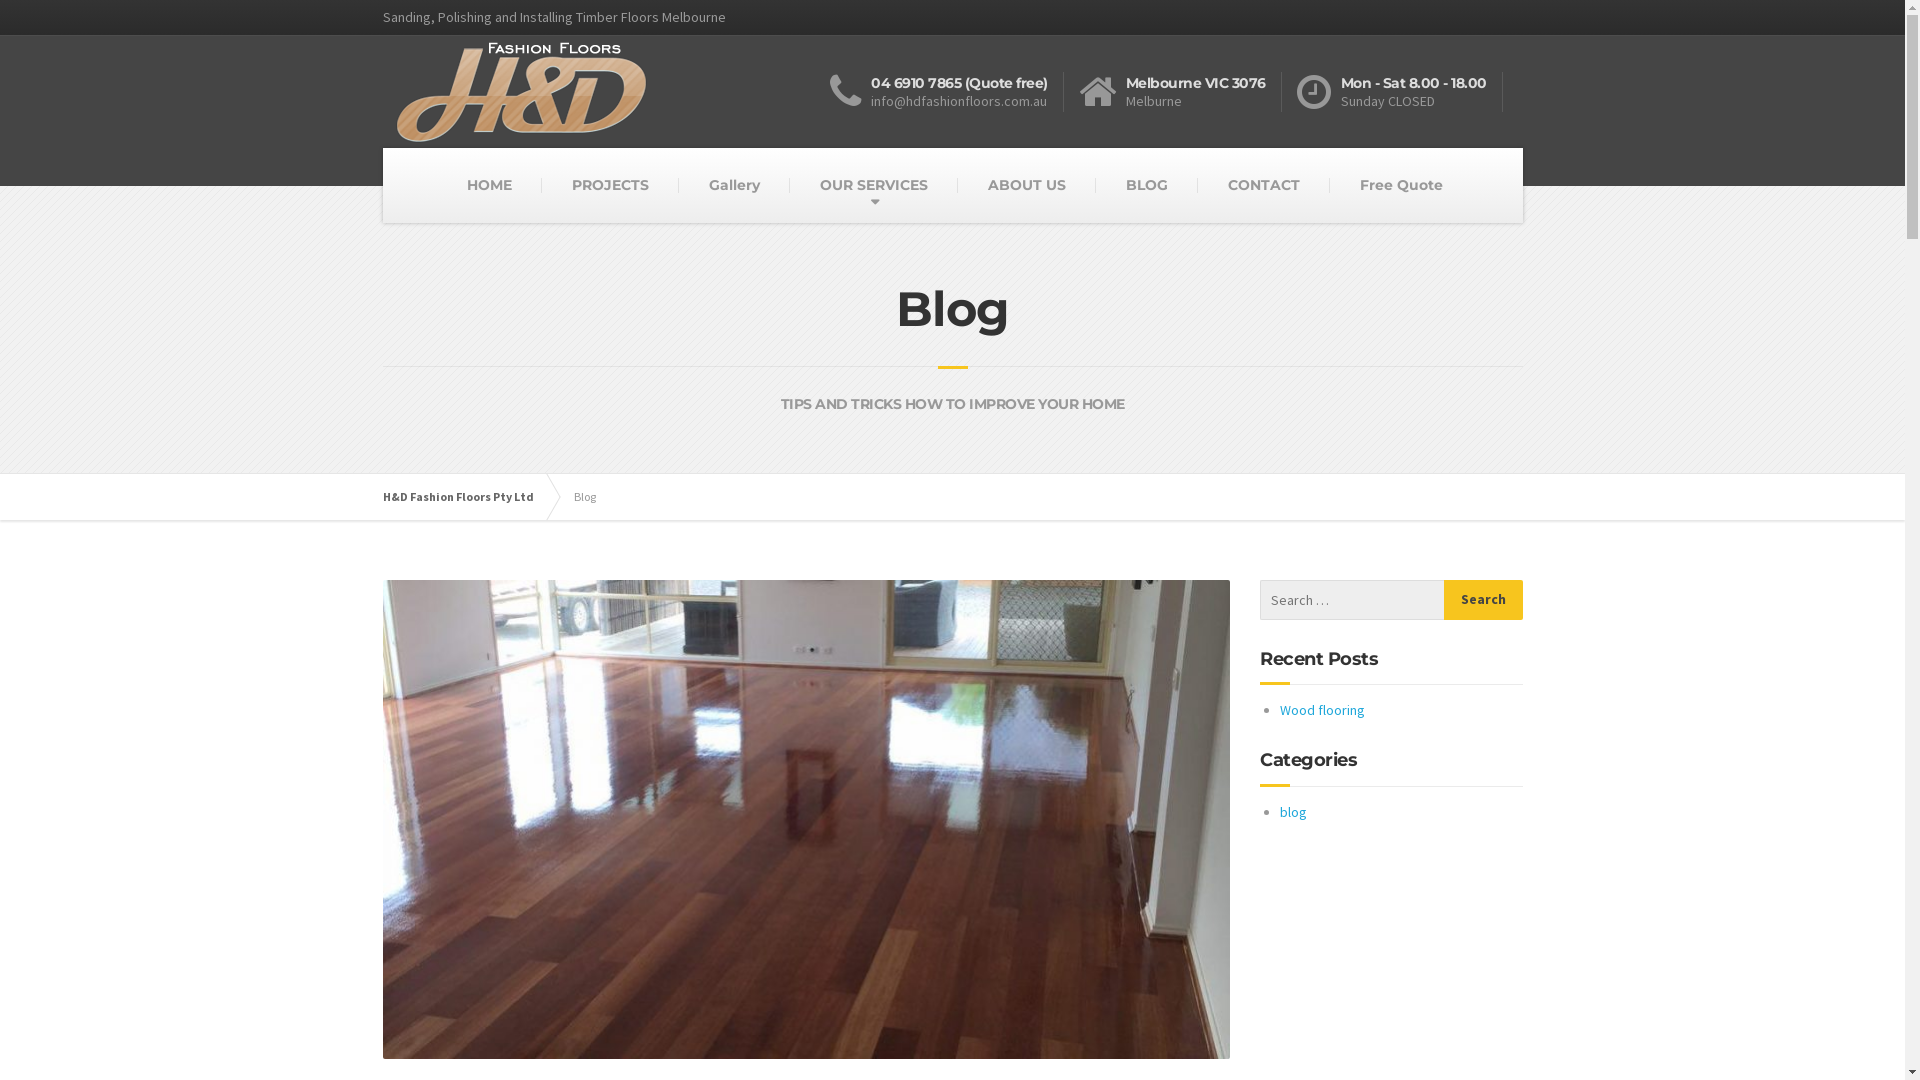 The width and height of the screenshot is (1920, 1080). What do you see at coordinates (1147, 186) in the screenshot?
I see `BLOG` at bounding box center [1147, 186].